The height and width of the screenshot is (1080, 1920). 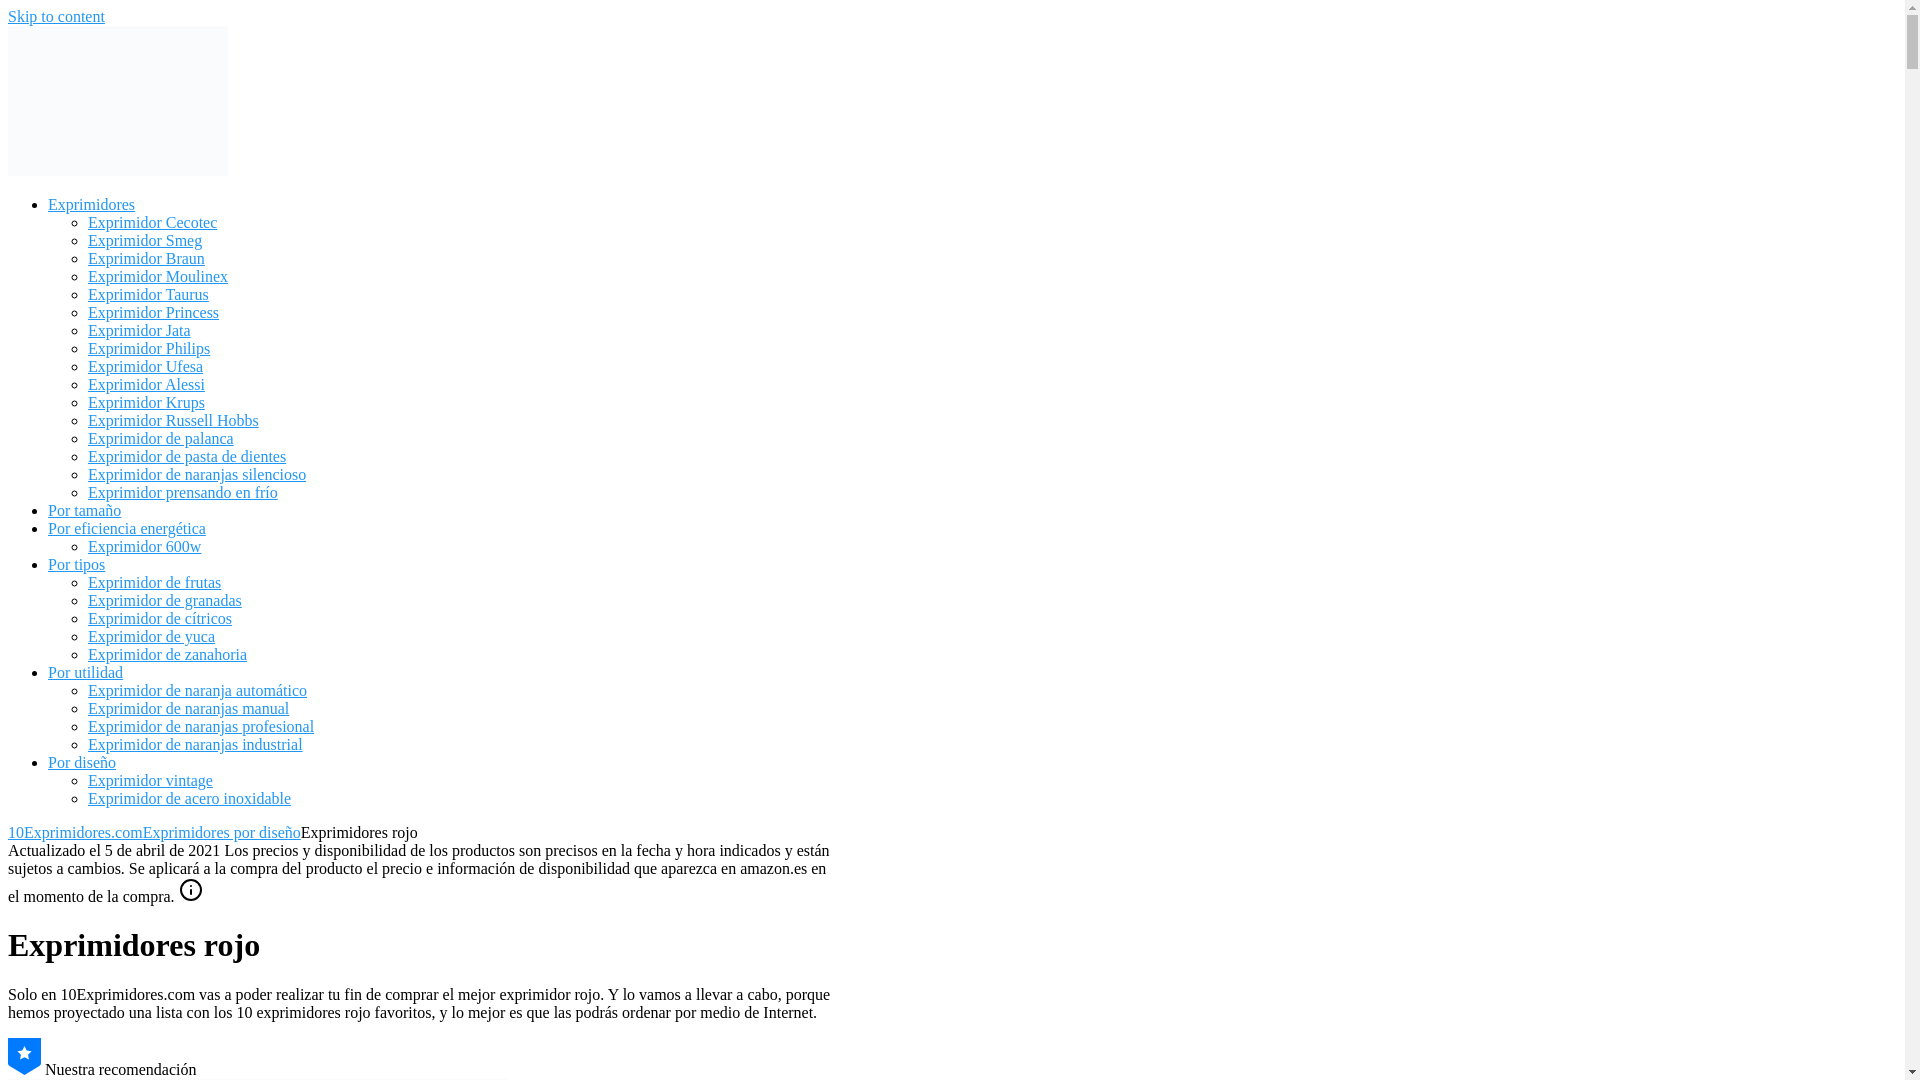 What do you see at coordinates (190, 798) in the screenshot?
I see `Exprimidor de acero inoxidable` at bounding box center [190, 798].